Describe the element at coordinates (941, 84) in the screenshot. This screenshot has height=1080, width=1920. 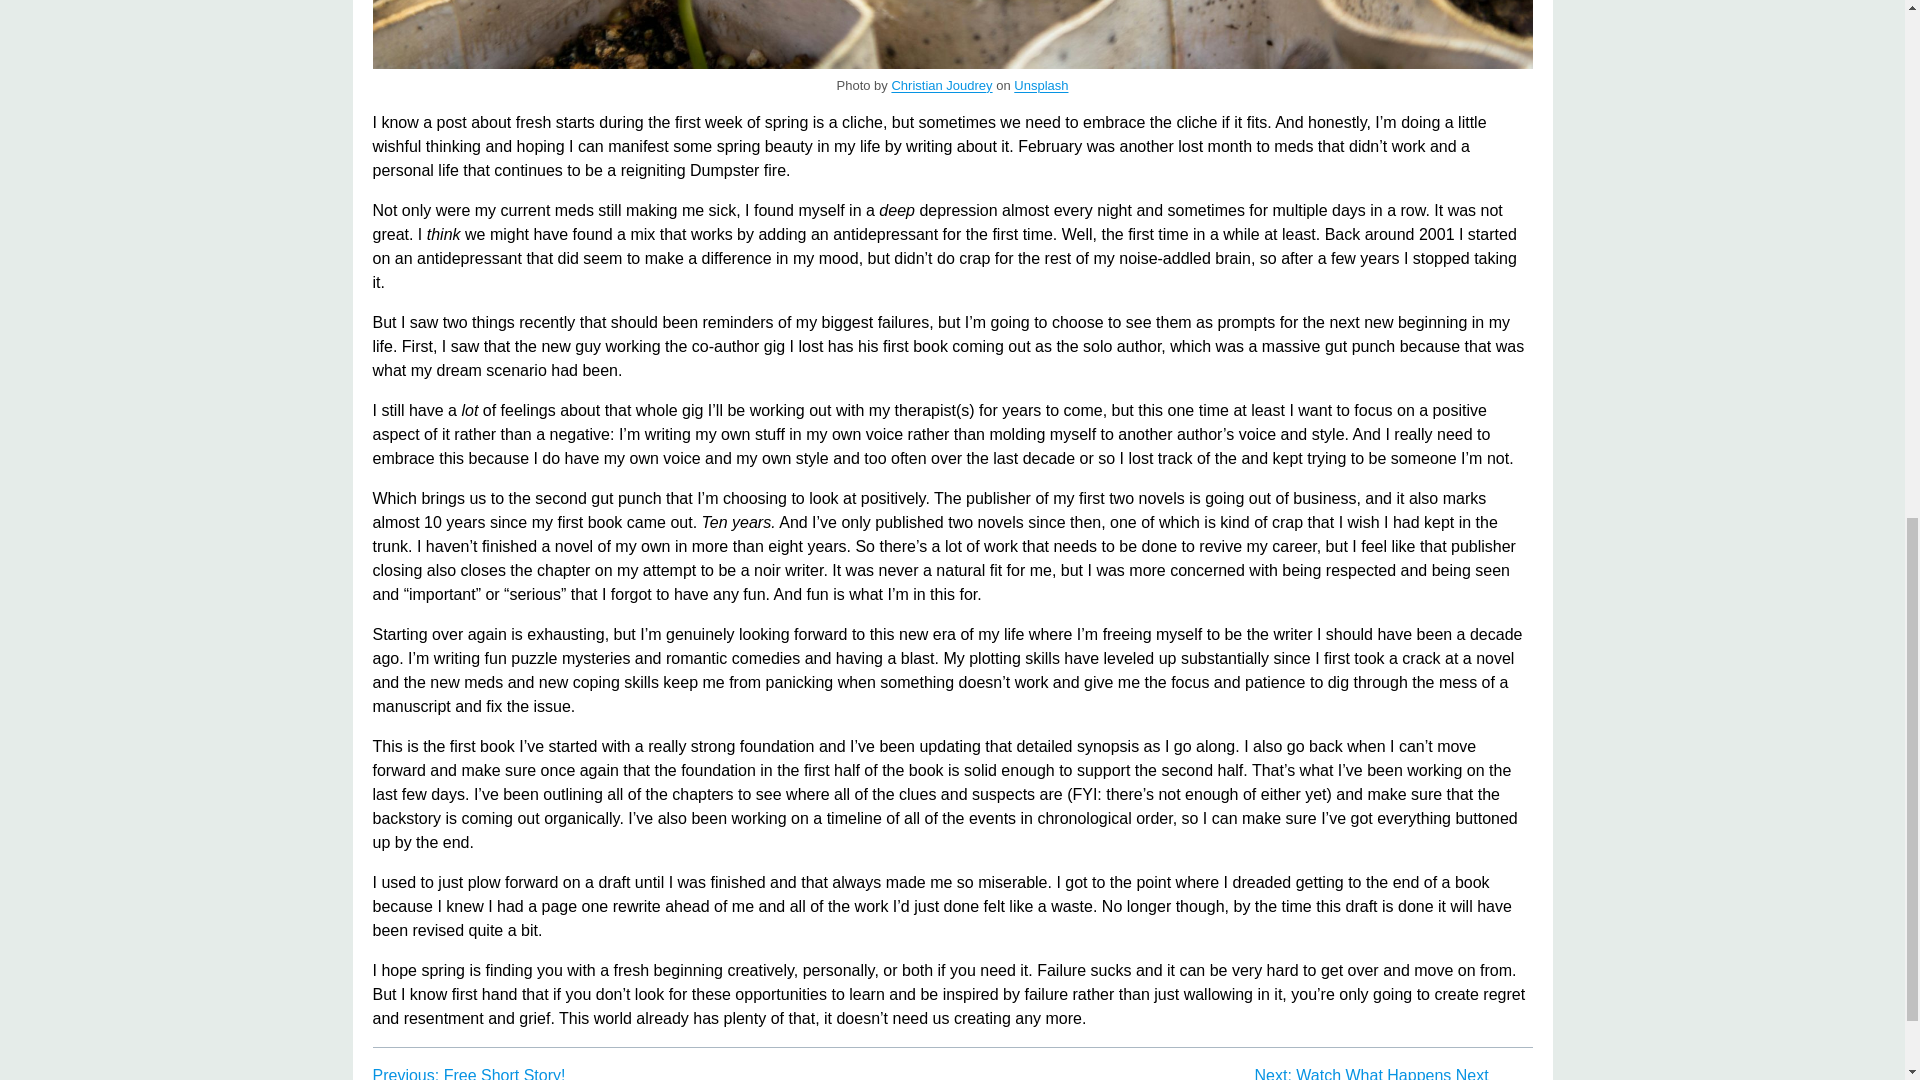
I see `Christian Joudrey` at that location.